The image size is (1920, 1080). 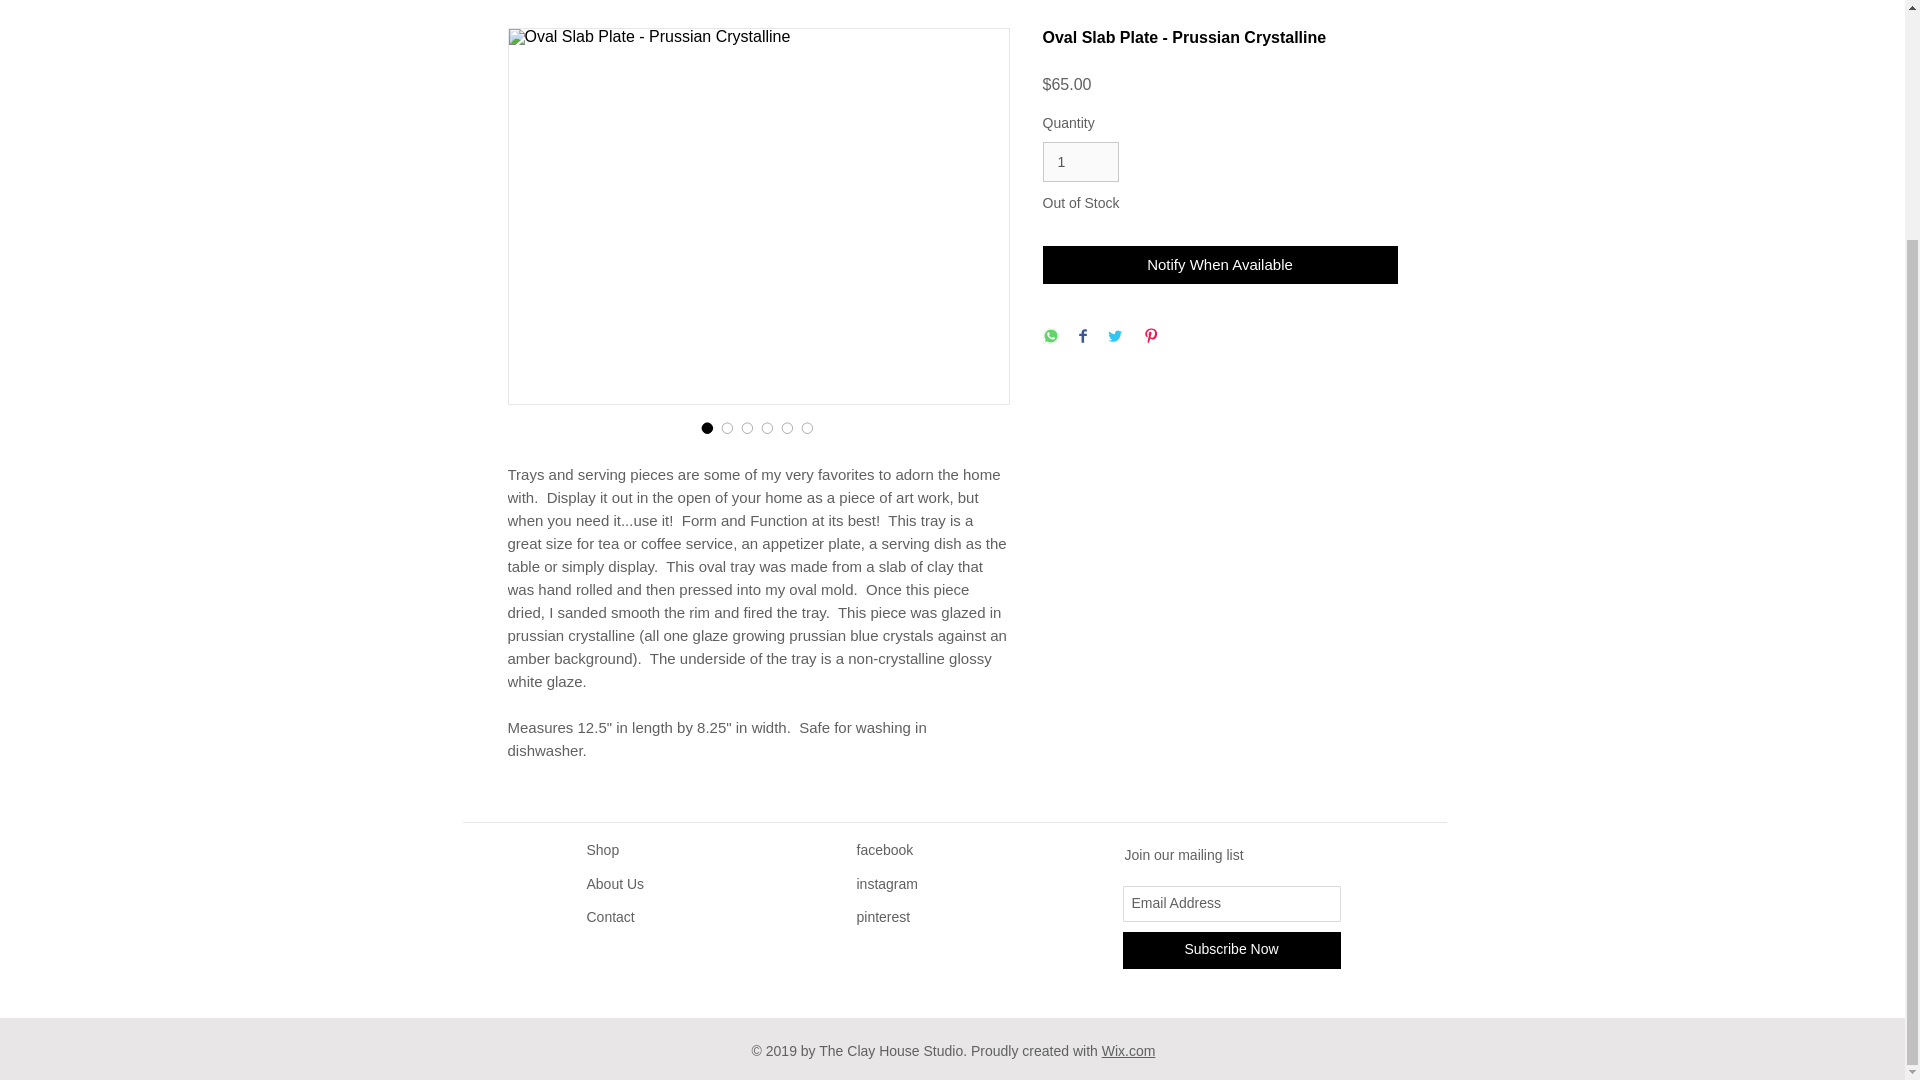 I want to click on Subscribe Now, so click(x=1230, y=950).